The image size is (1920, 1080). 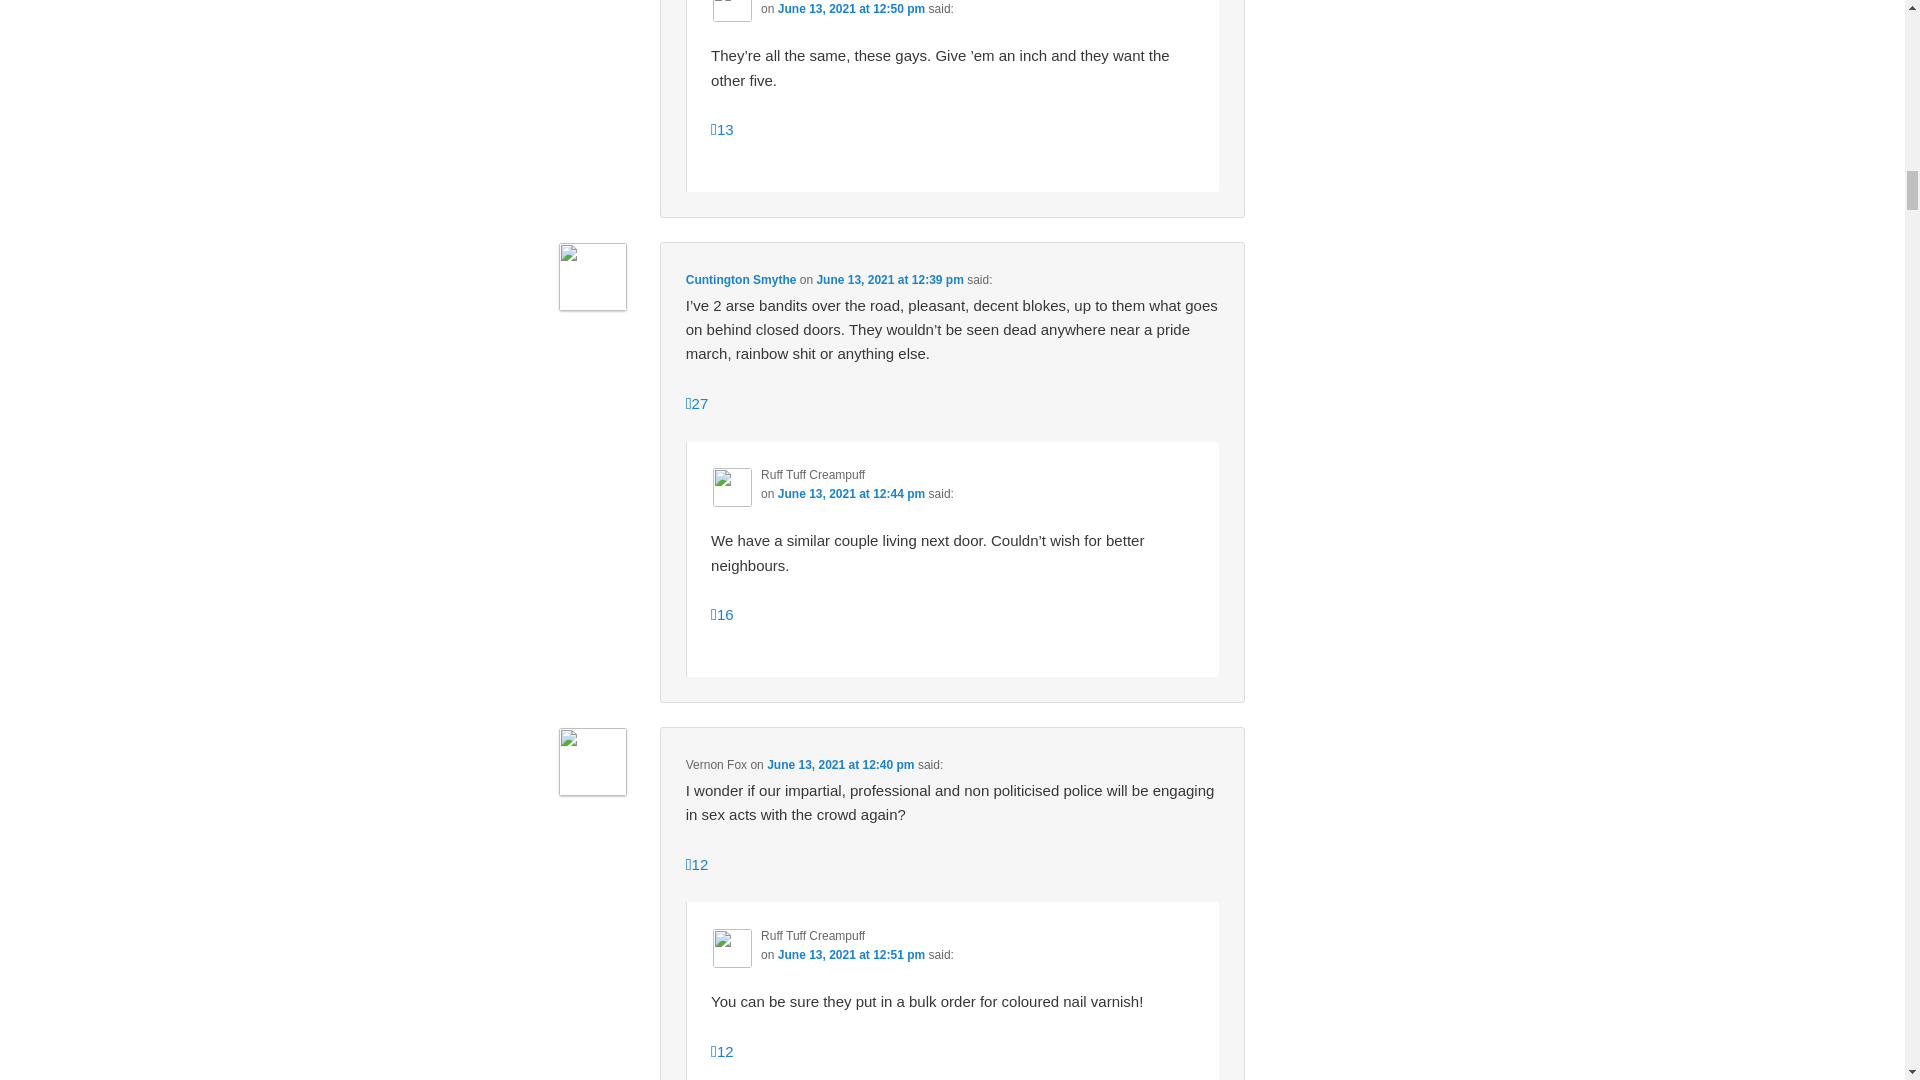 I want to click on June 13, 2021 at 12:50 pm, so click(x=851, y=9).